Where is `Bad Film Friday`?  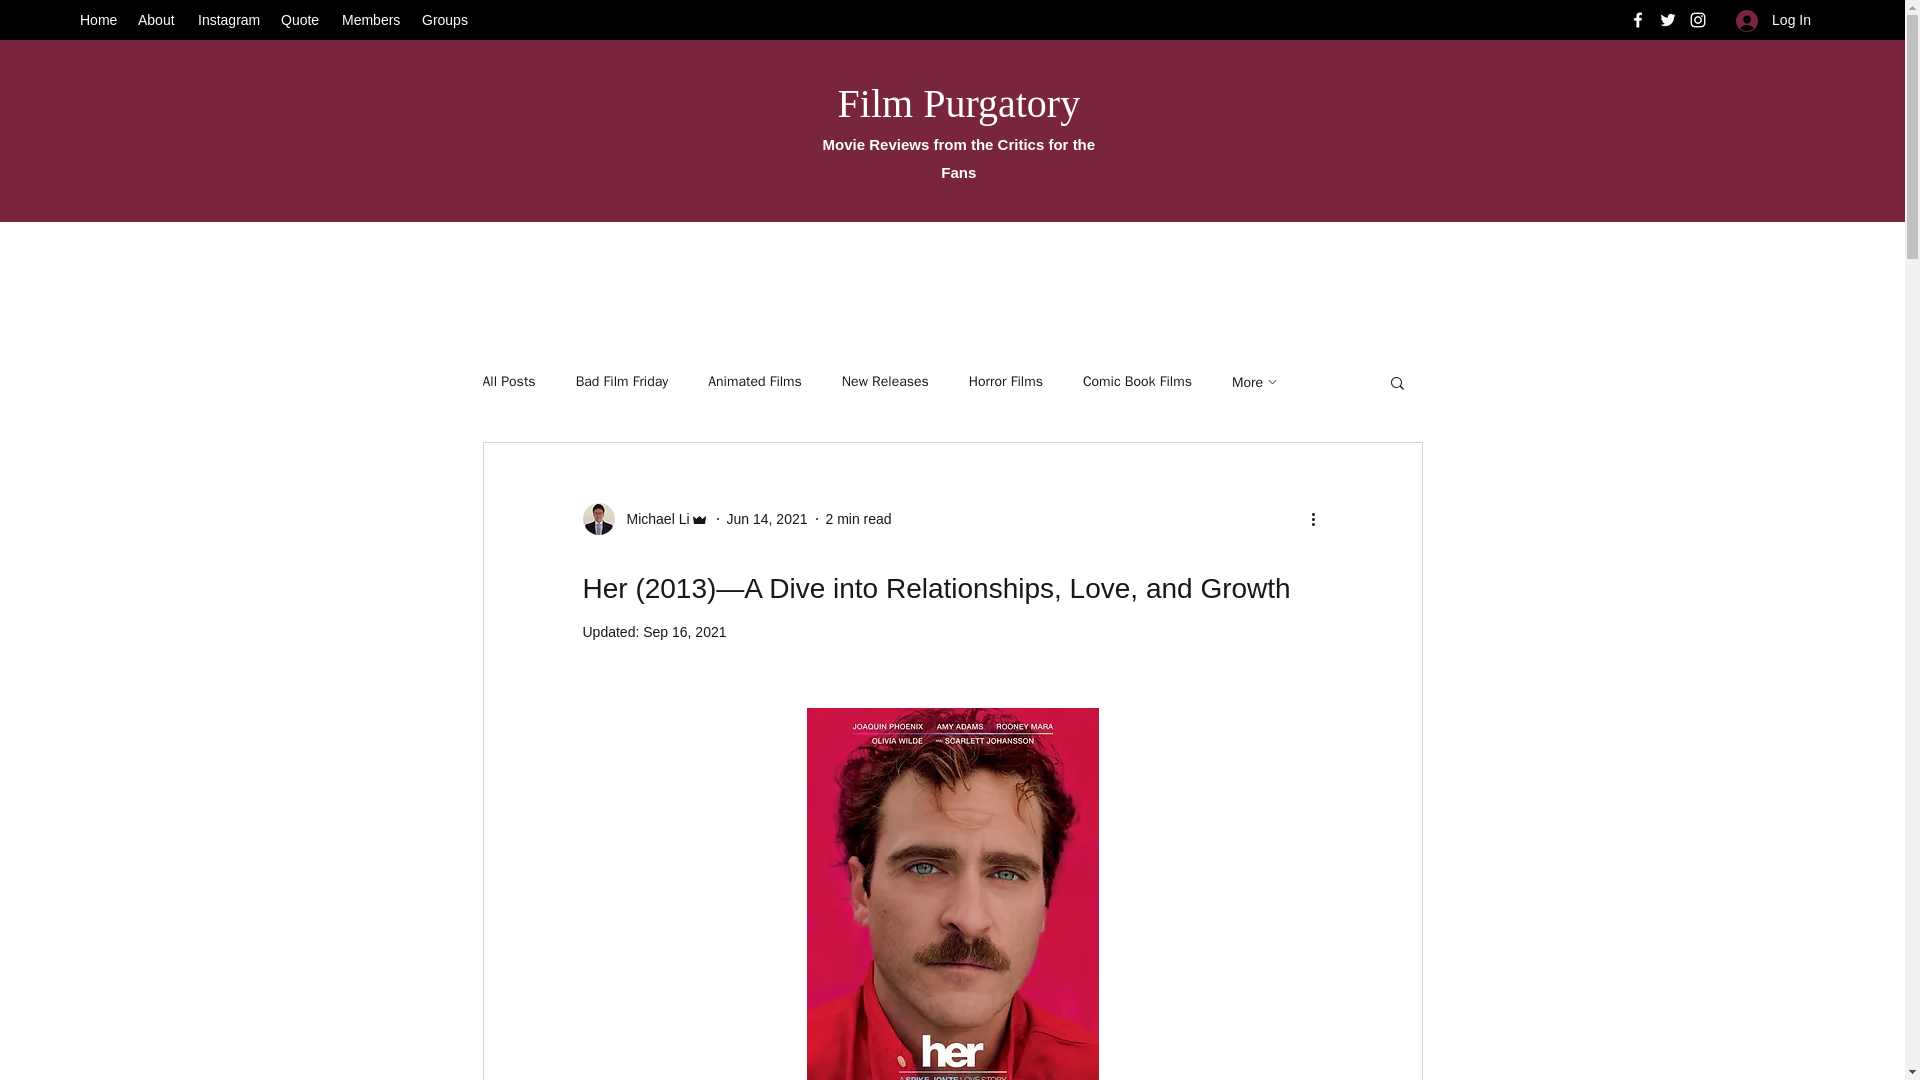
Bad Film Friday is located at coordinates (622, 381).